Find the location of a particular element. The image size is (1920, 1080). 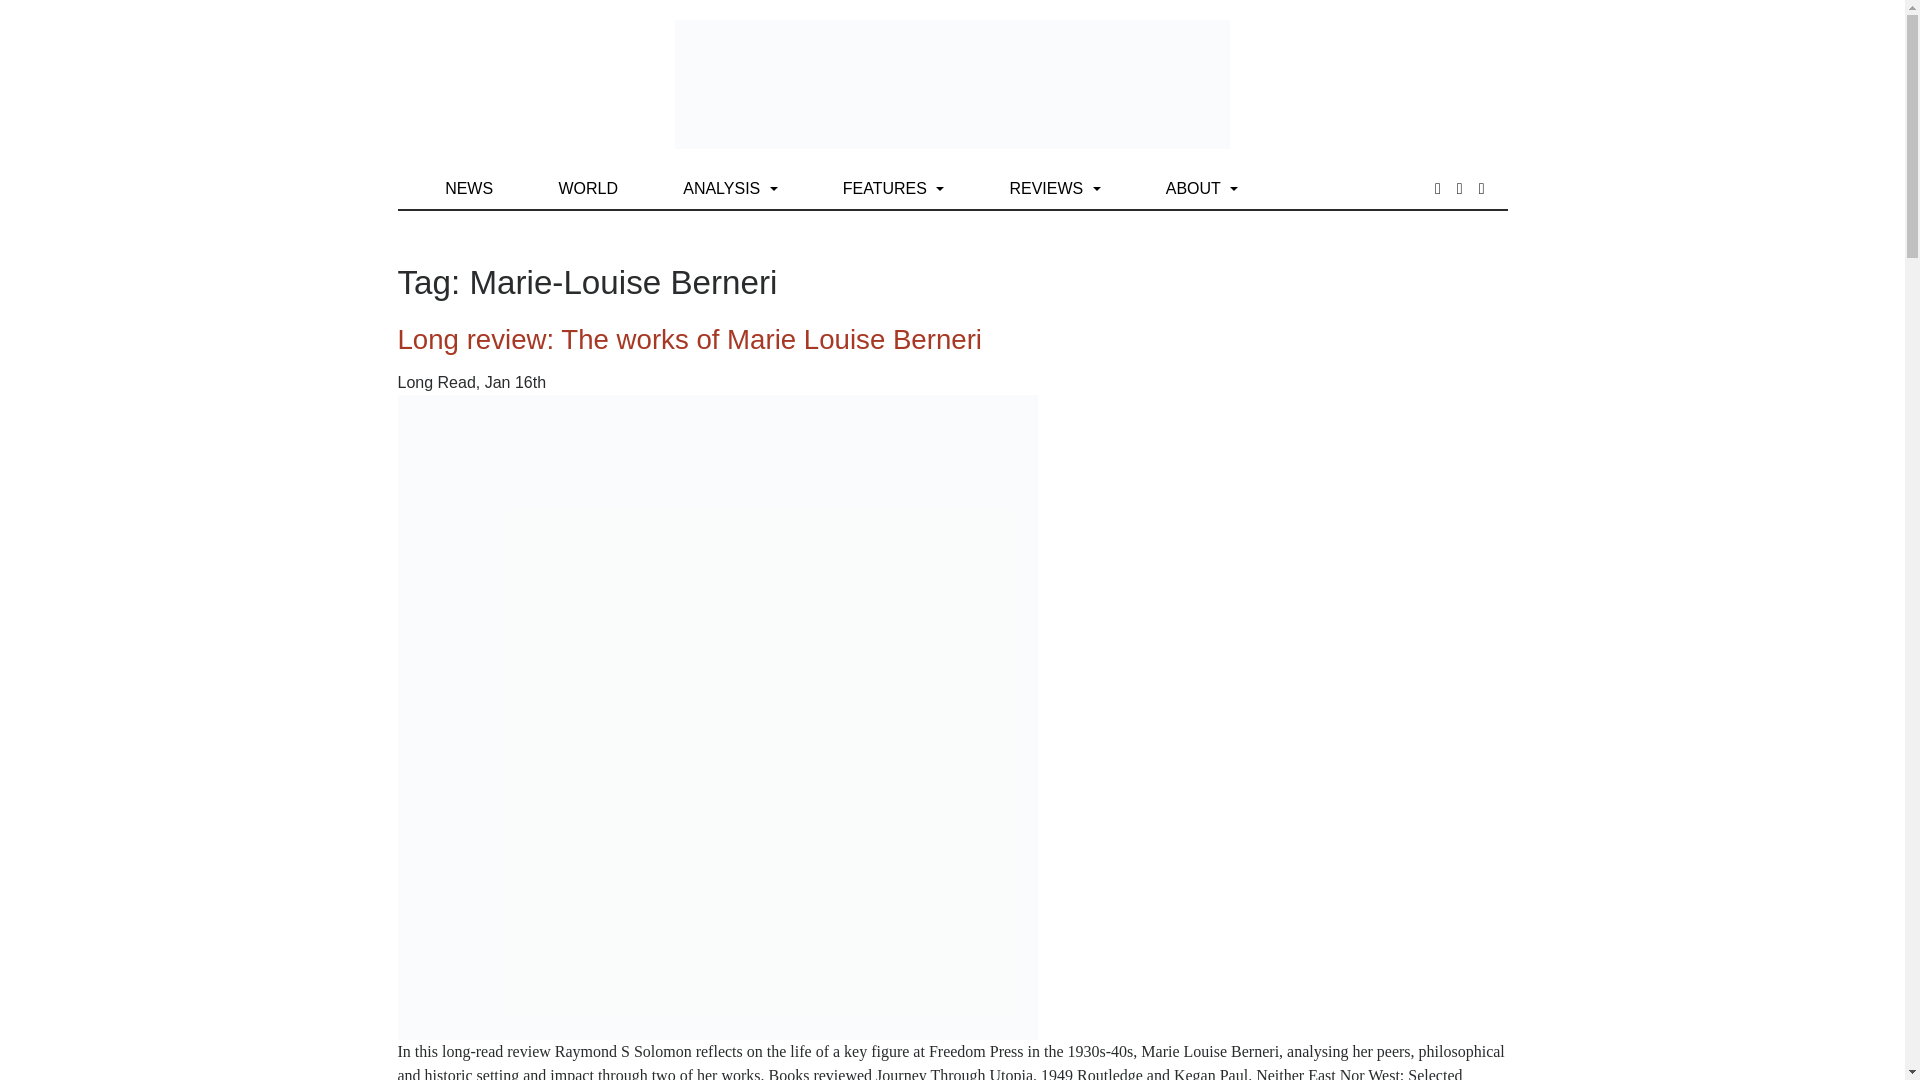

WORLD is located at coordinates (587, 188).